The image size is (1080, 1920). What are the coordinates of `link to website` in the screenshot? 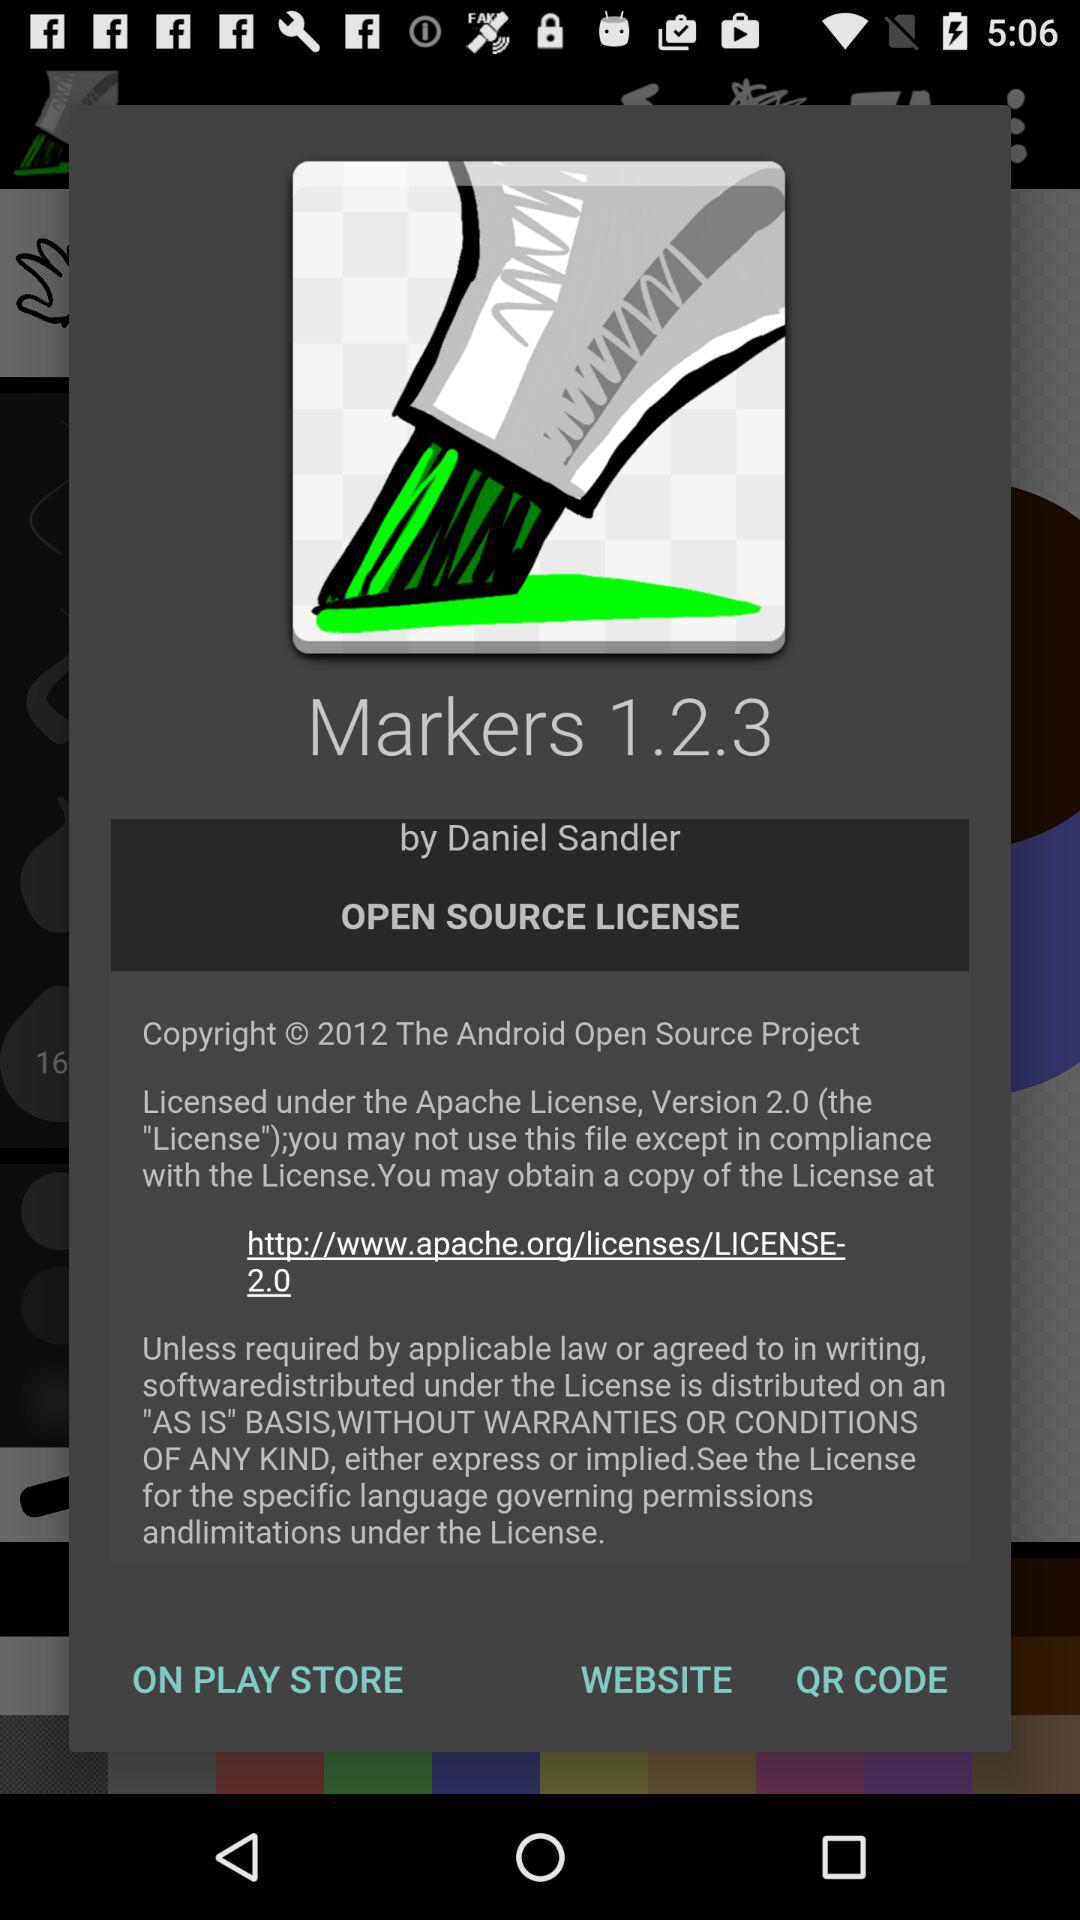 It's located at (540, 1191).